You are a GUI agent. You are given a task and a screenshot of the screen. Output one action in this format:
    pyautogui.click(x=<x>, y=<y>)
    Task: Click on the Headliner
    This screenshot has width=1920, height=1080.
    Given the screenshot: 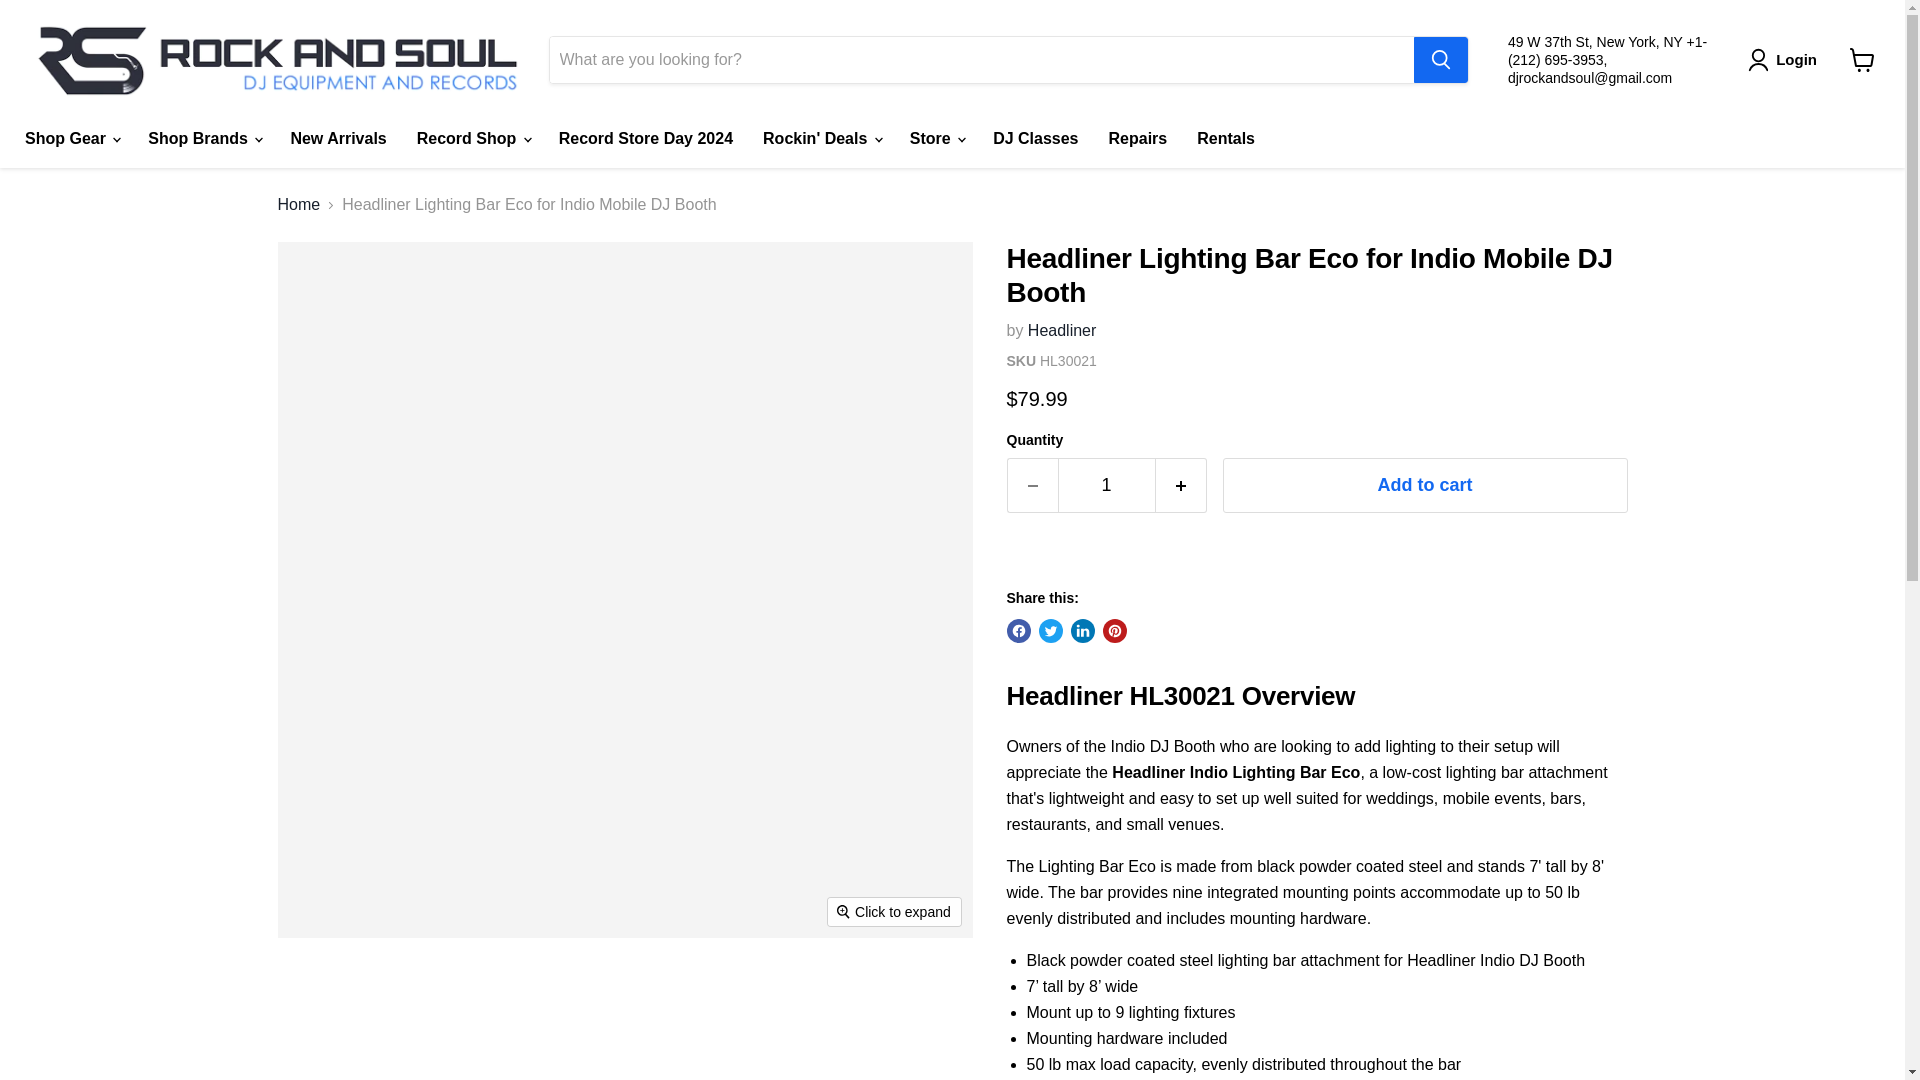 What is the action you would take?
    pyautogui.click(x=1062, y=330)
    